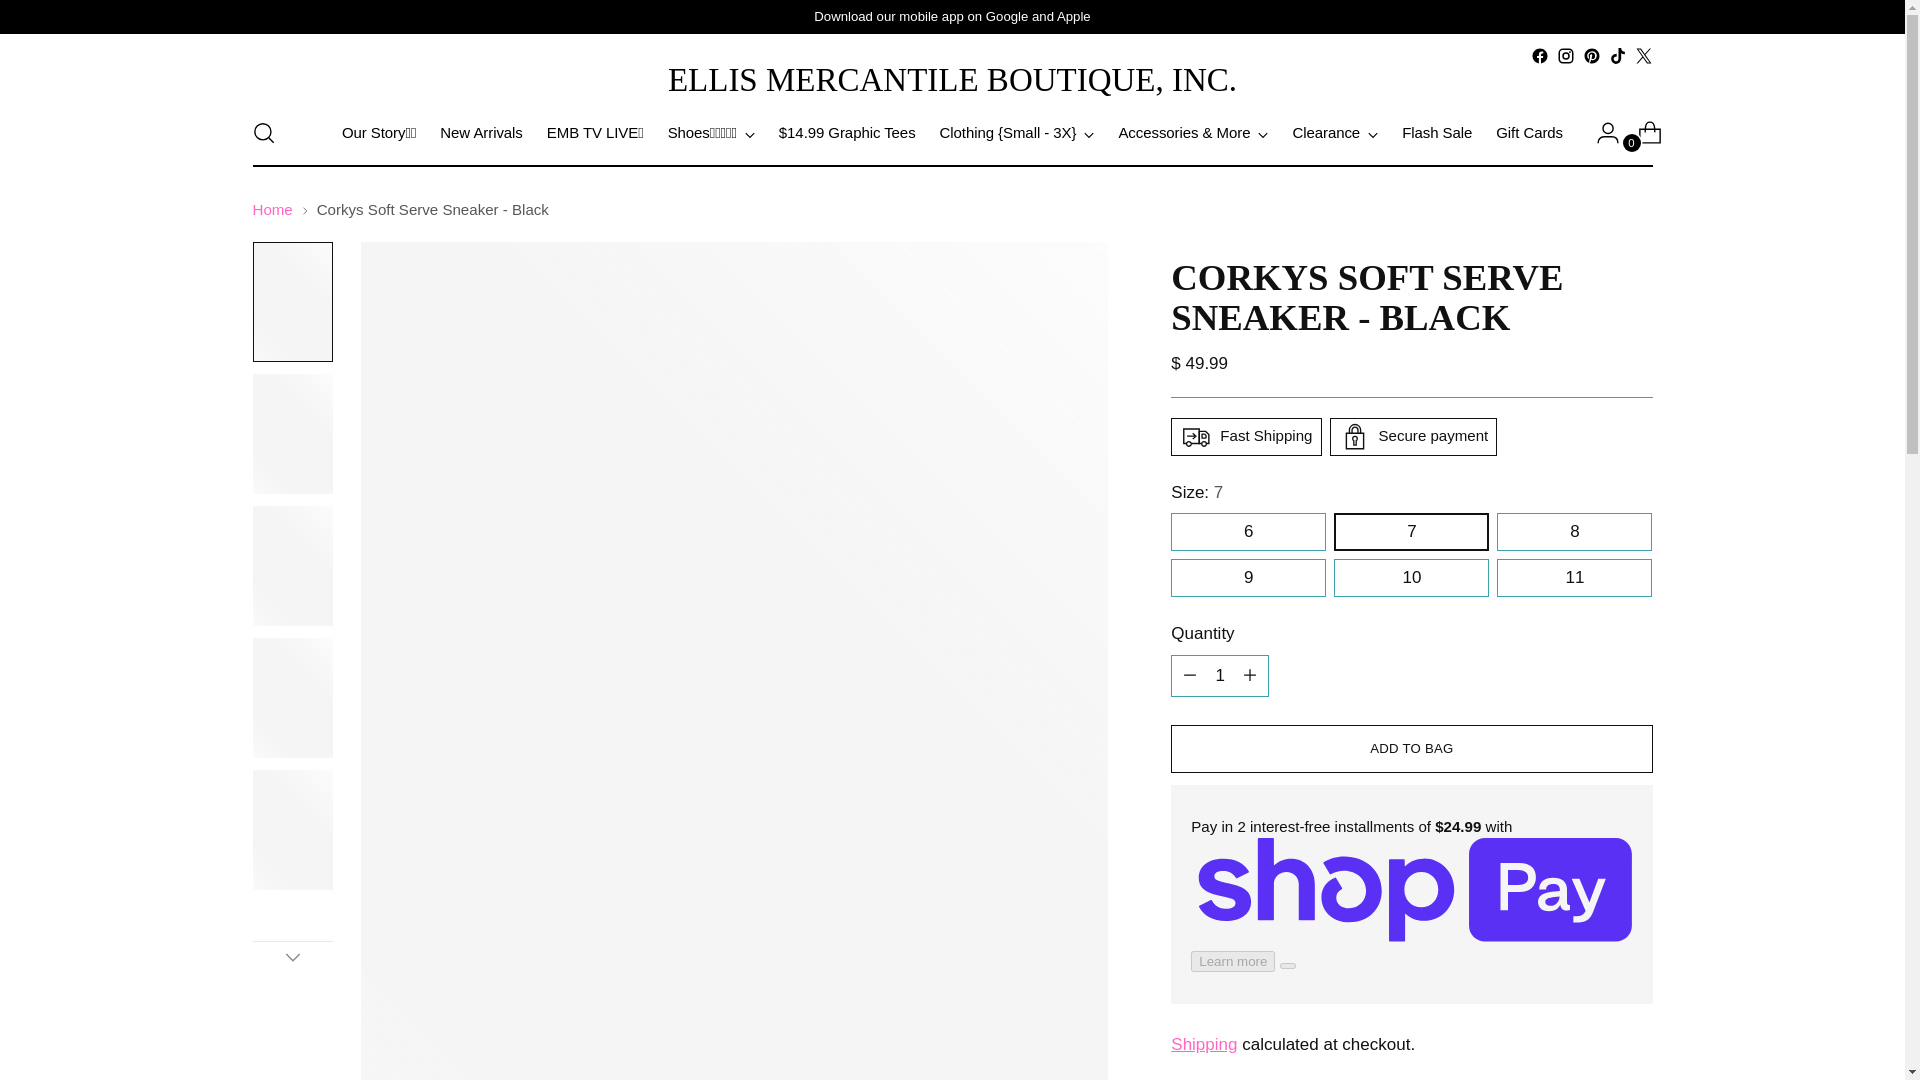  I want to click on ELLIS MERCANTILE BOUTIQUE, INC., so click(952, 80).